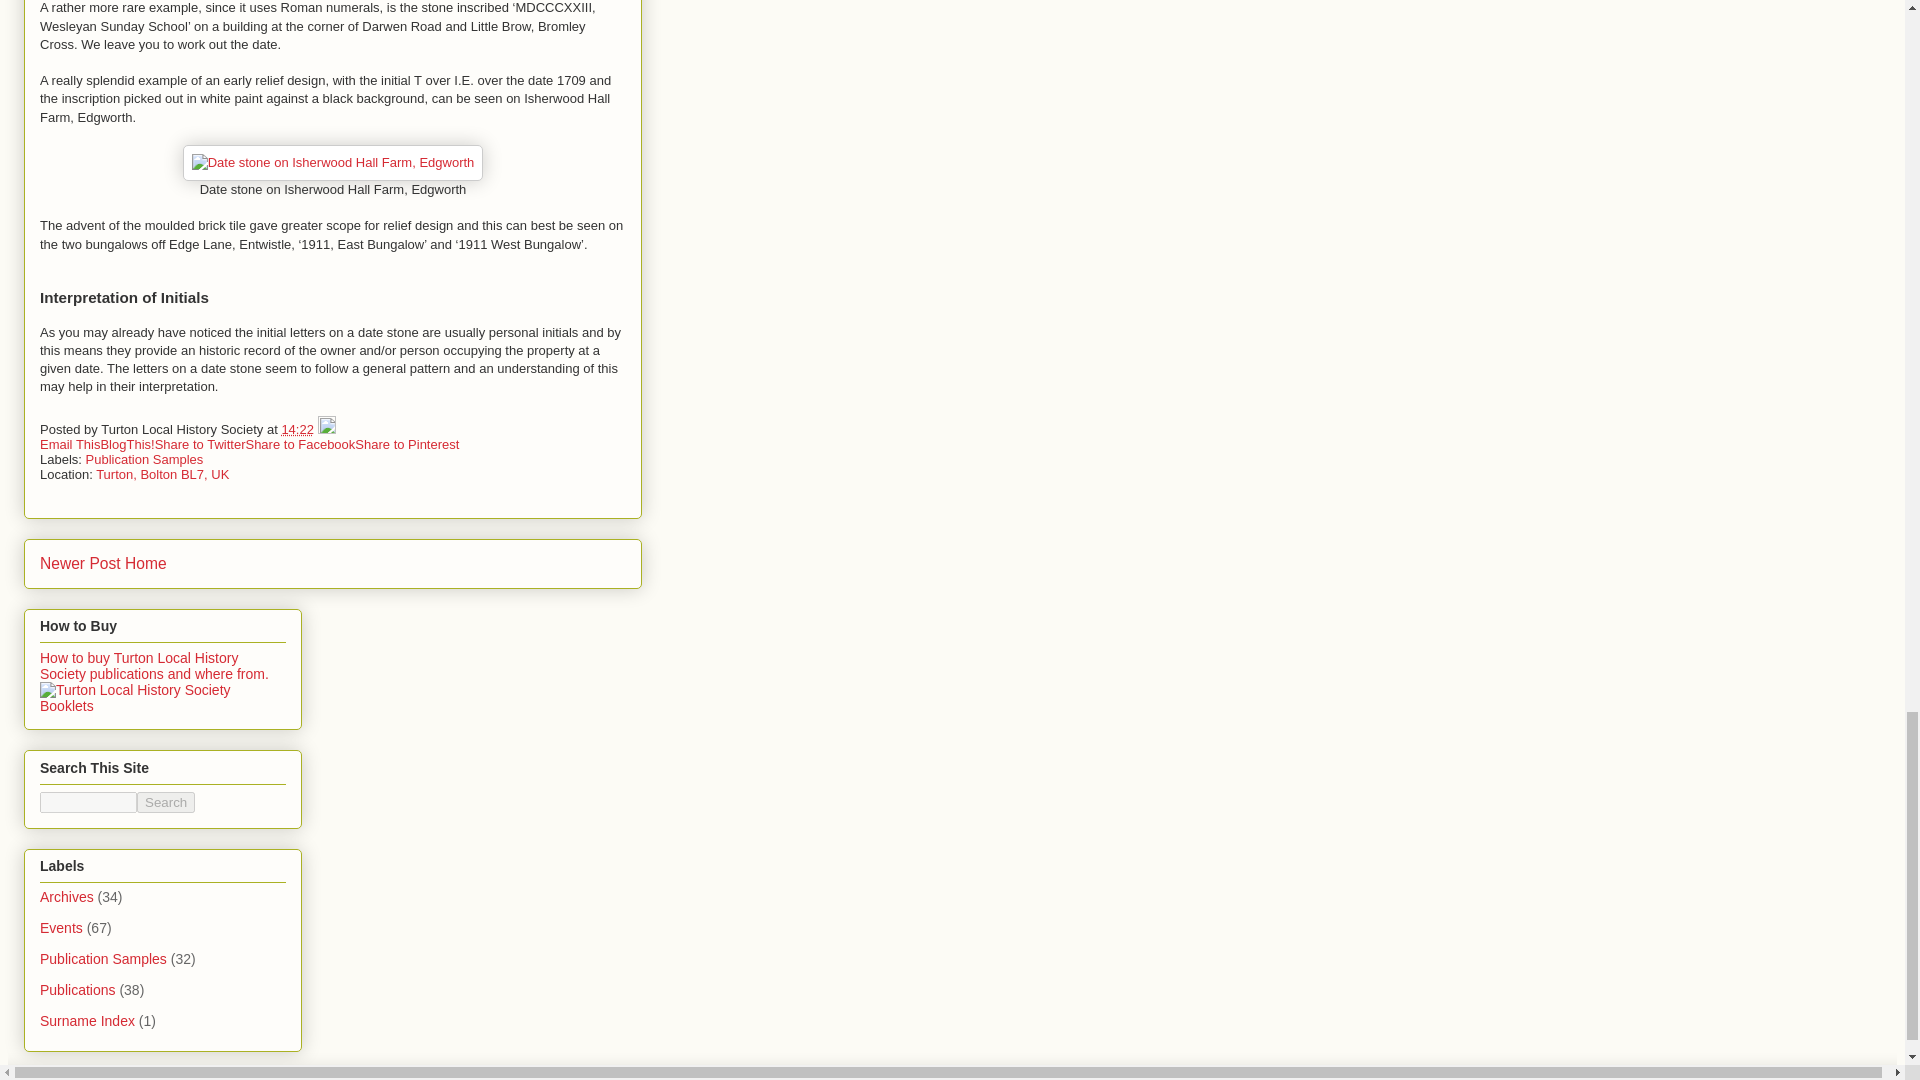  What do you see at coordinates (67, 896) in the screenshot?
I see `Archives` at bounding box center [67, 896].